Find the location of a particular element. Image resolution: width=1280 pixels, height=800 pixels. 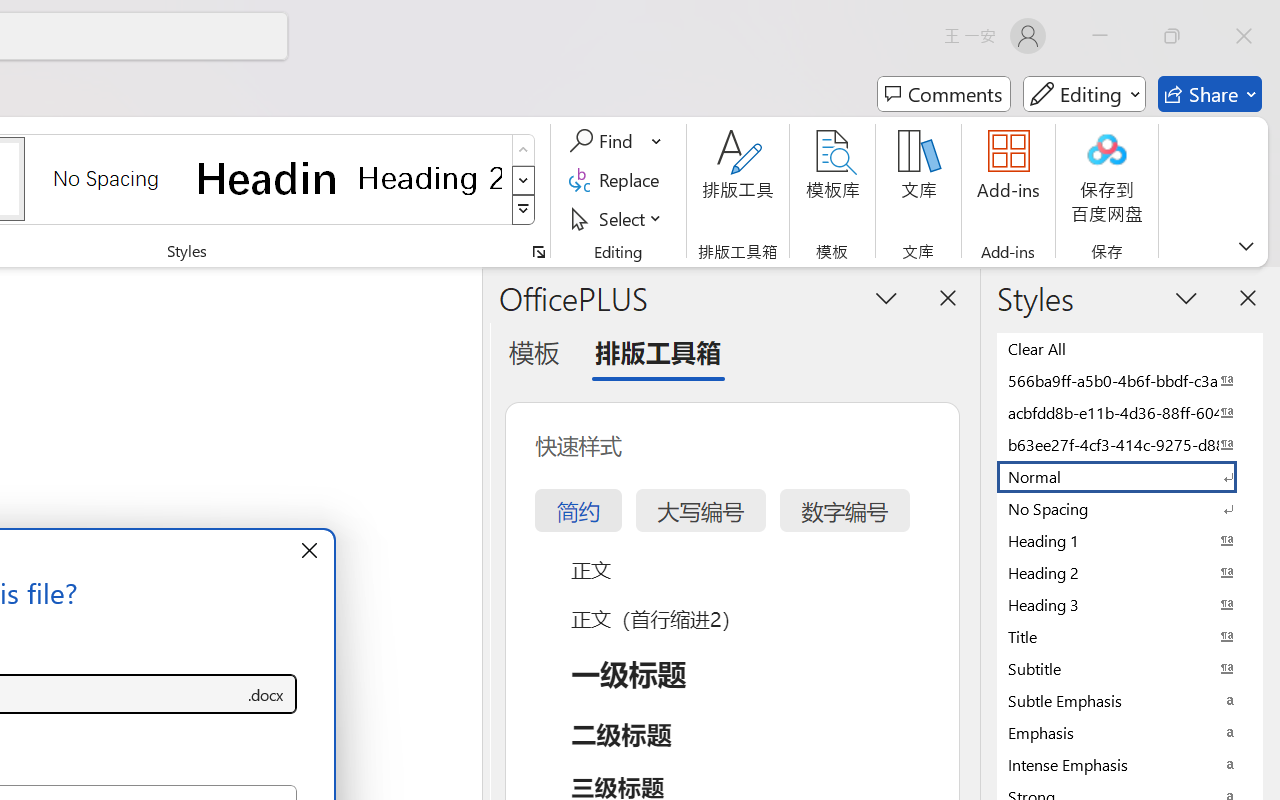

Styles is located at coordinates (524, 210).